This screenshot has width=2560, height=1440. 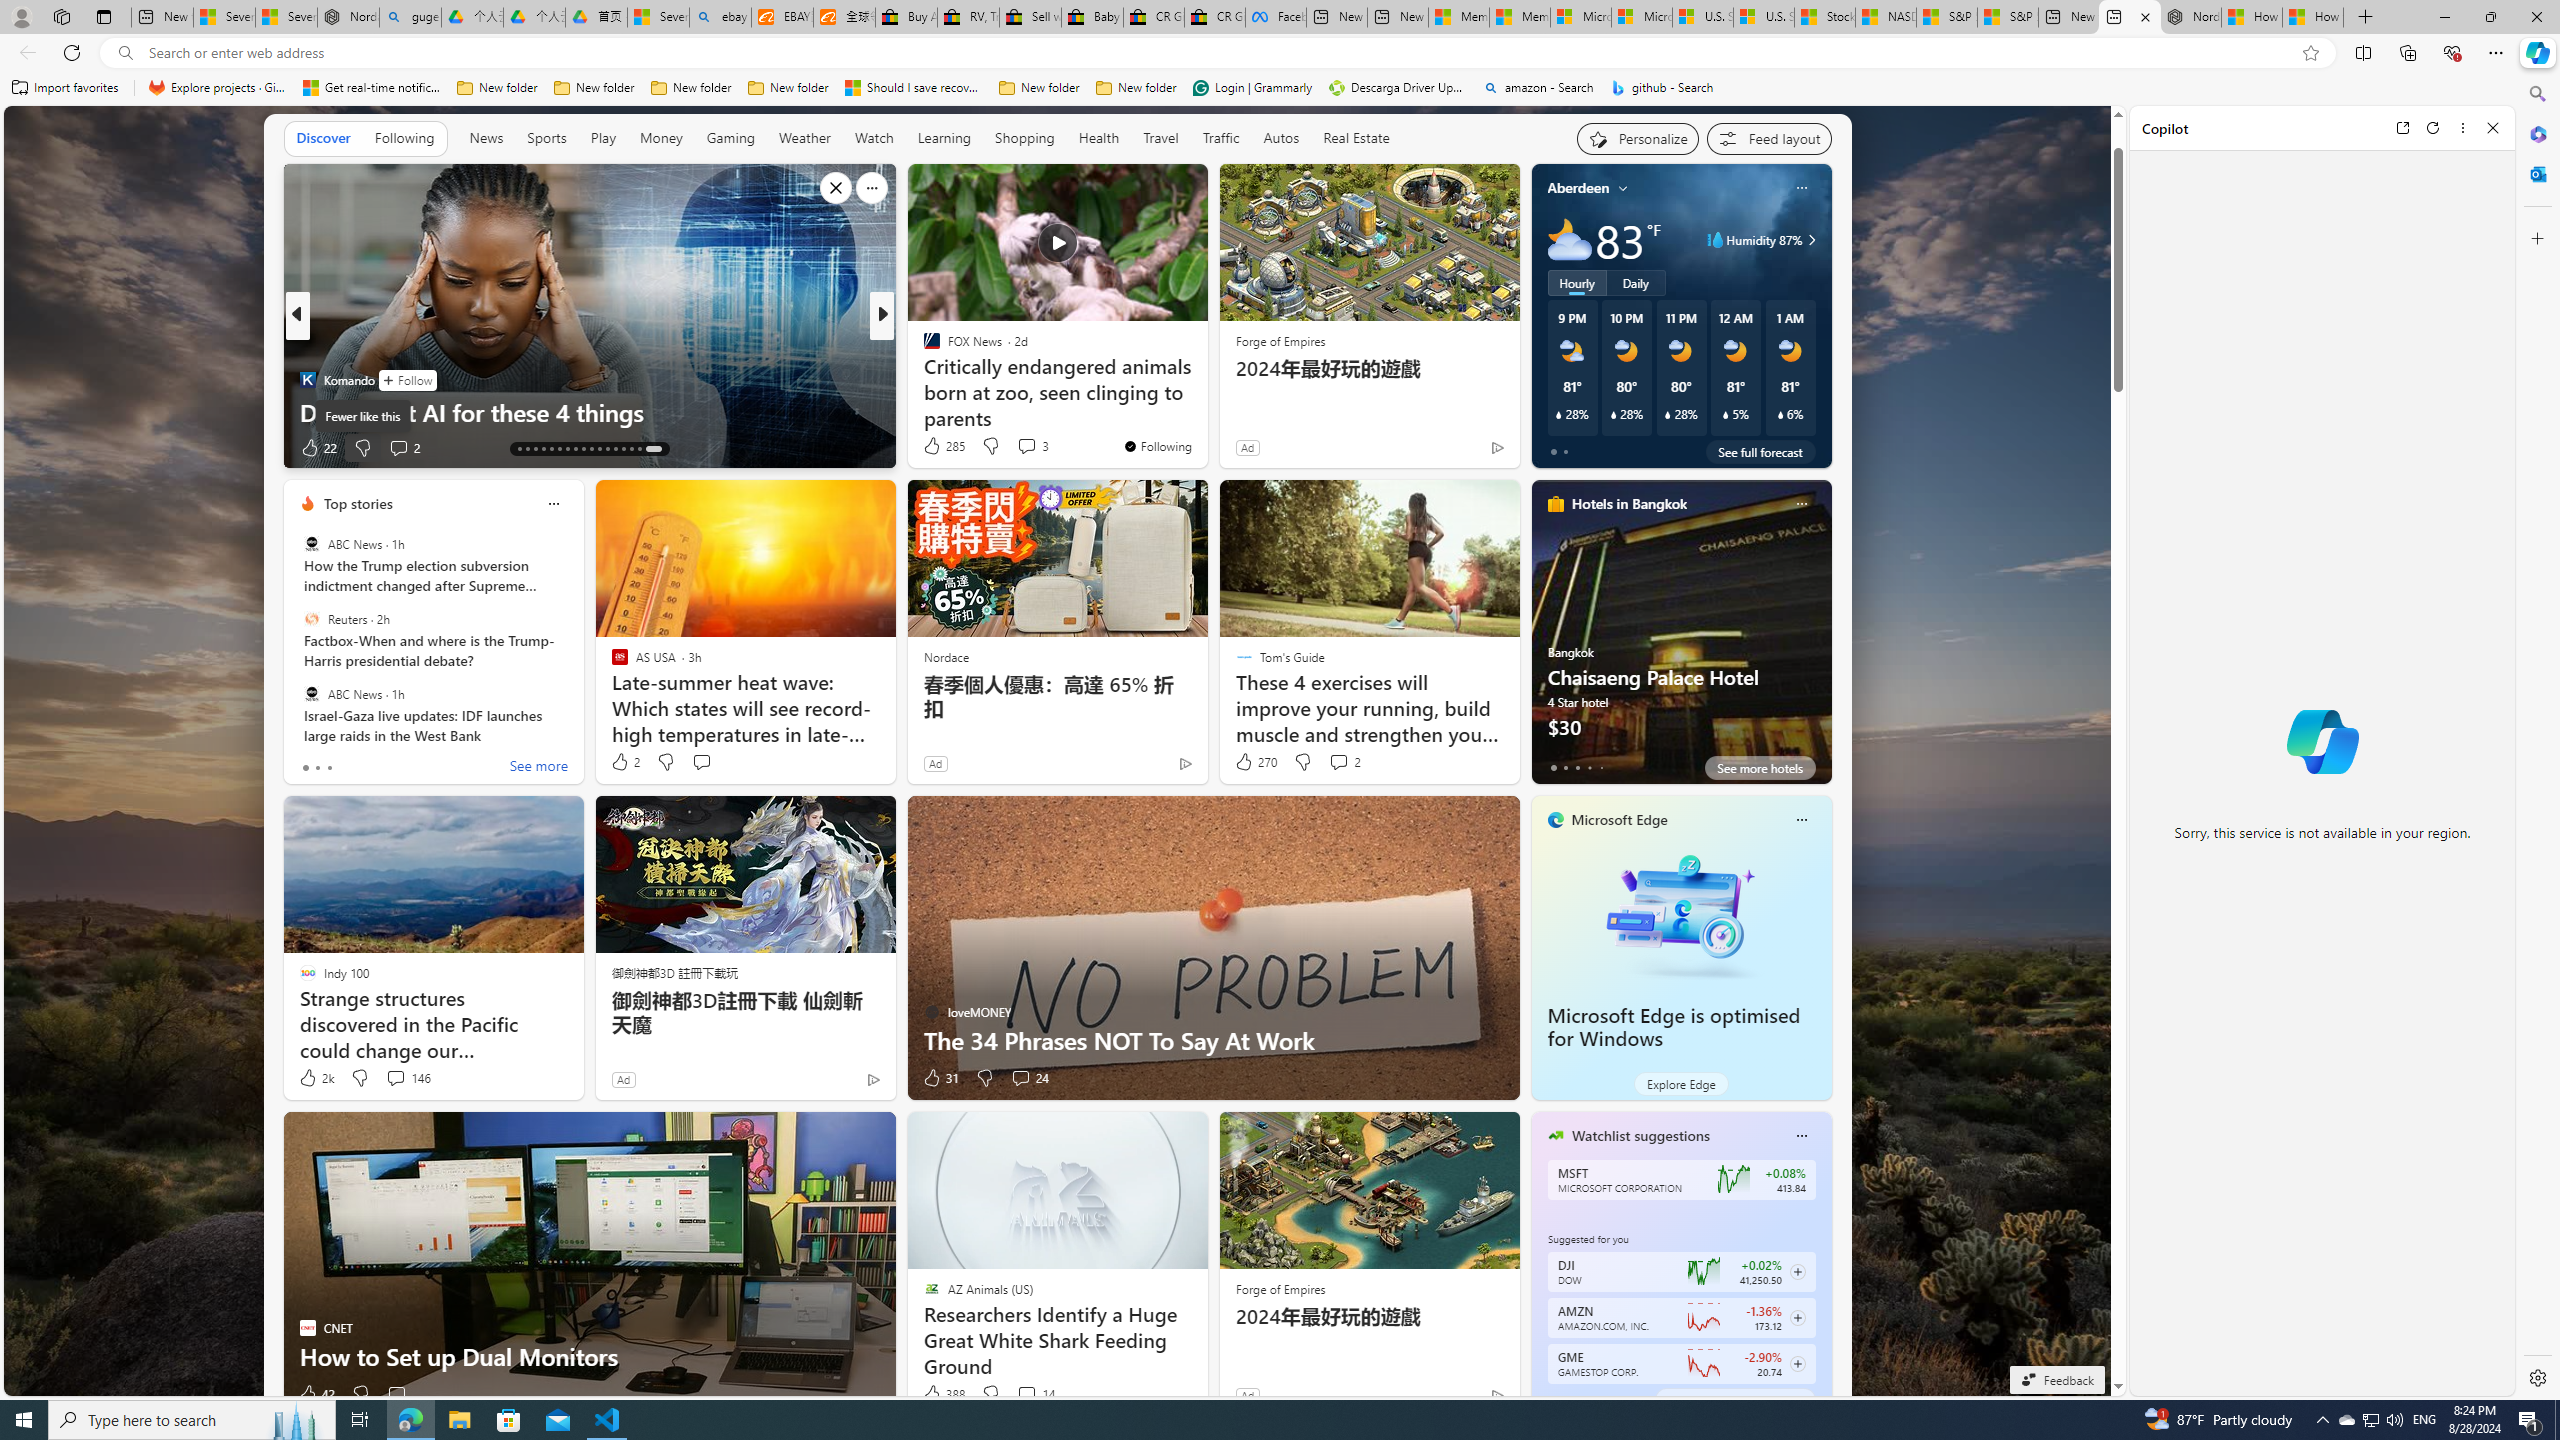 I want to click on AutomationID: tab-16, so click(x=544, y=449).